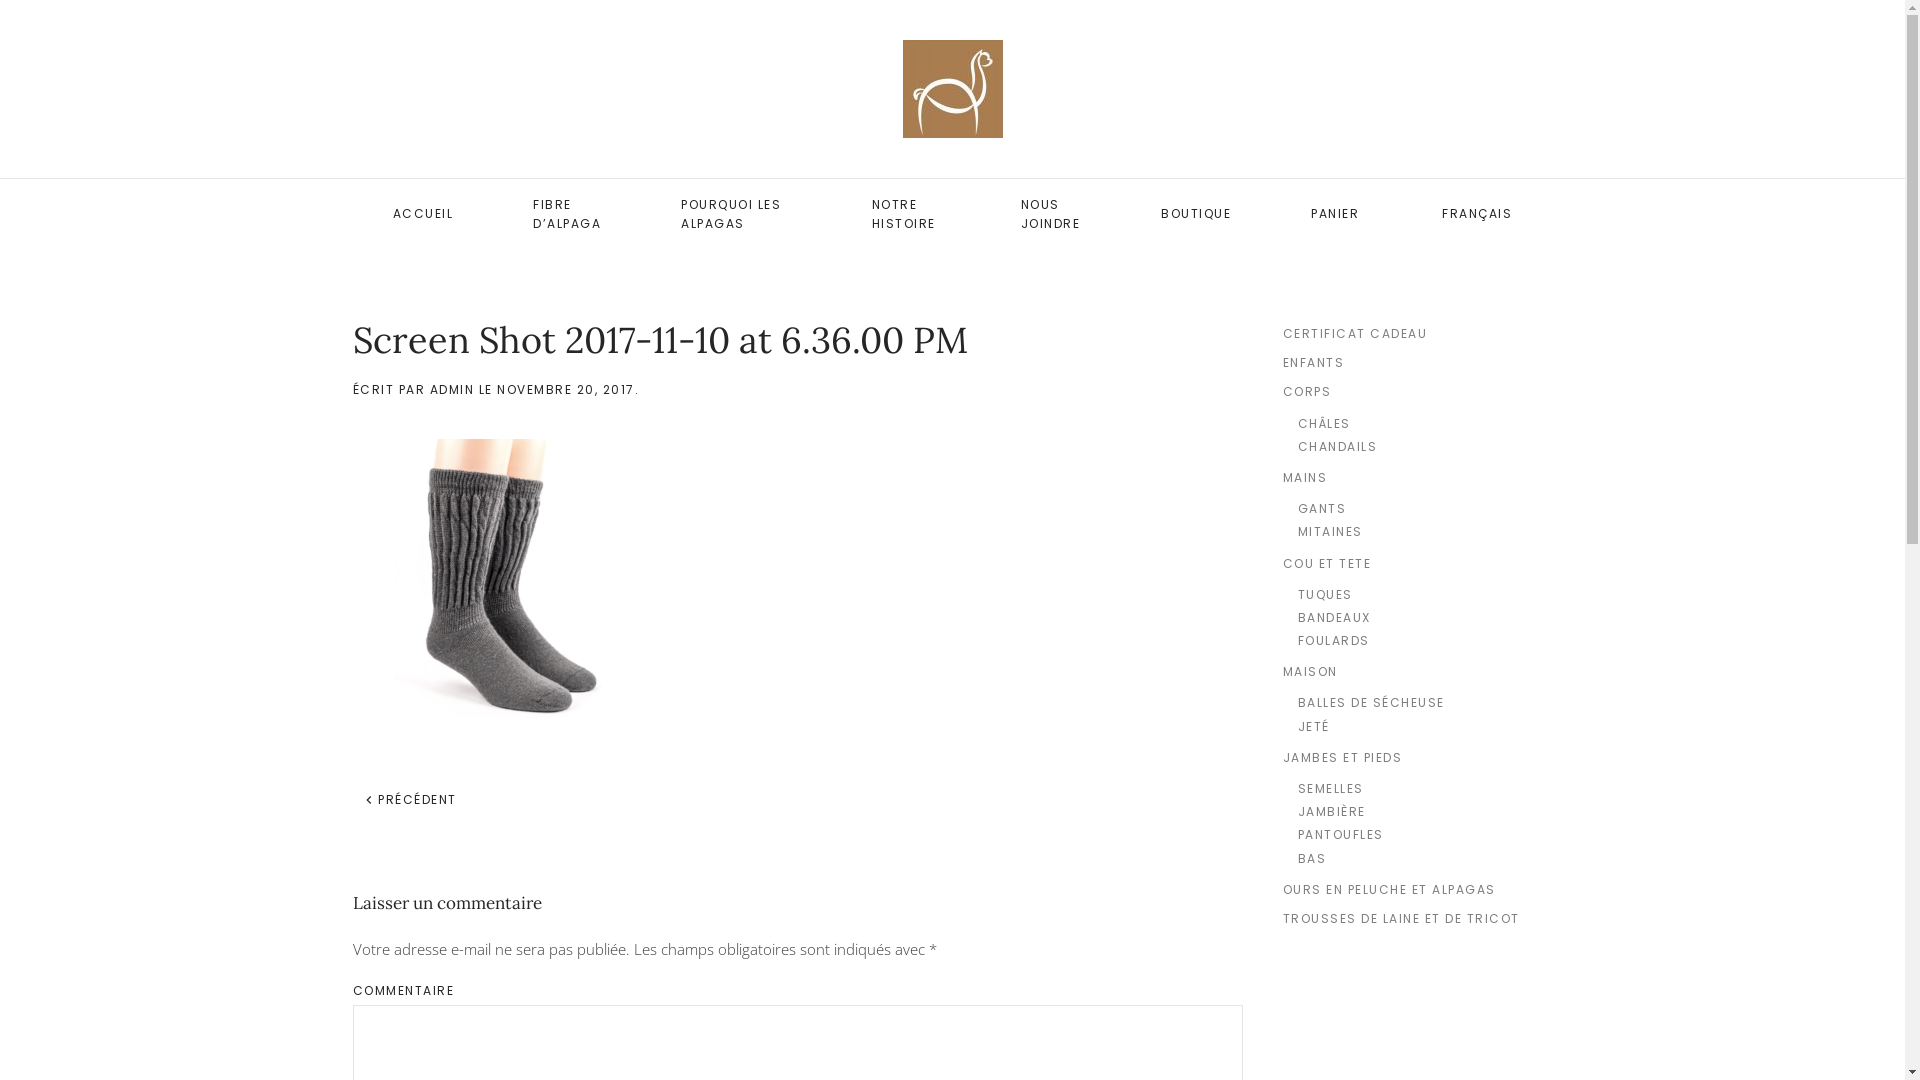  I want to click on CHANDAILS, so click(1426, 446).